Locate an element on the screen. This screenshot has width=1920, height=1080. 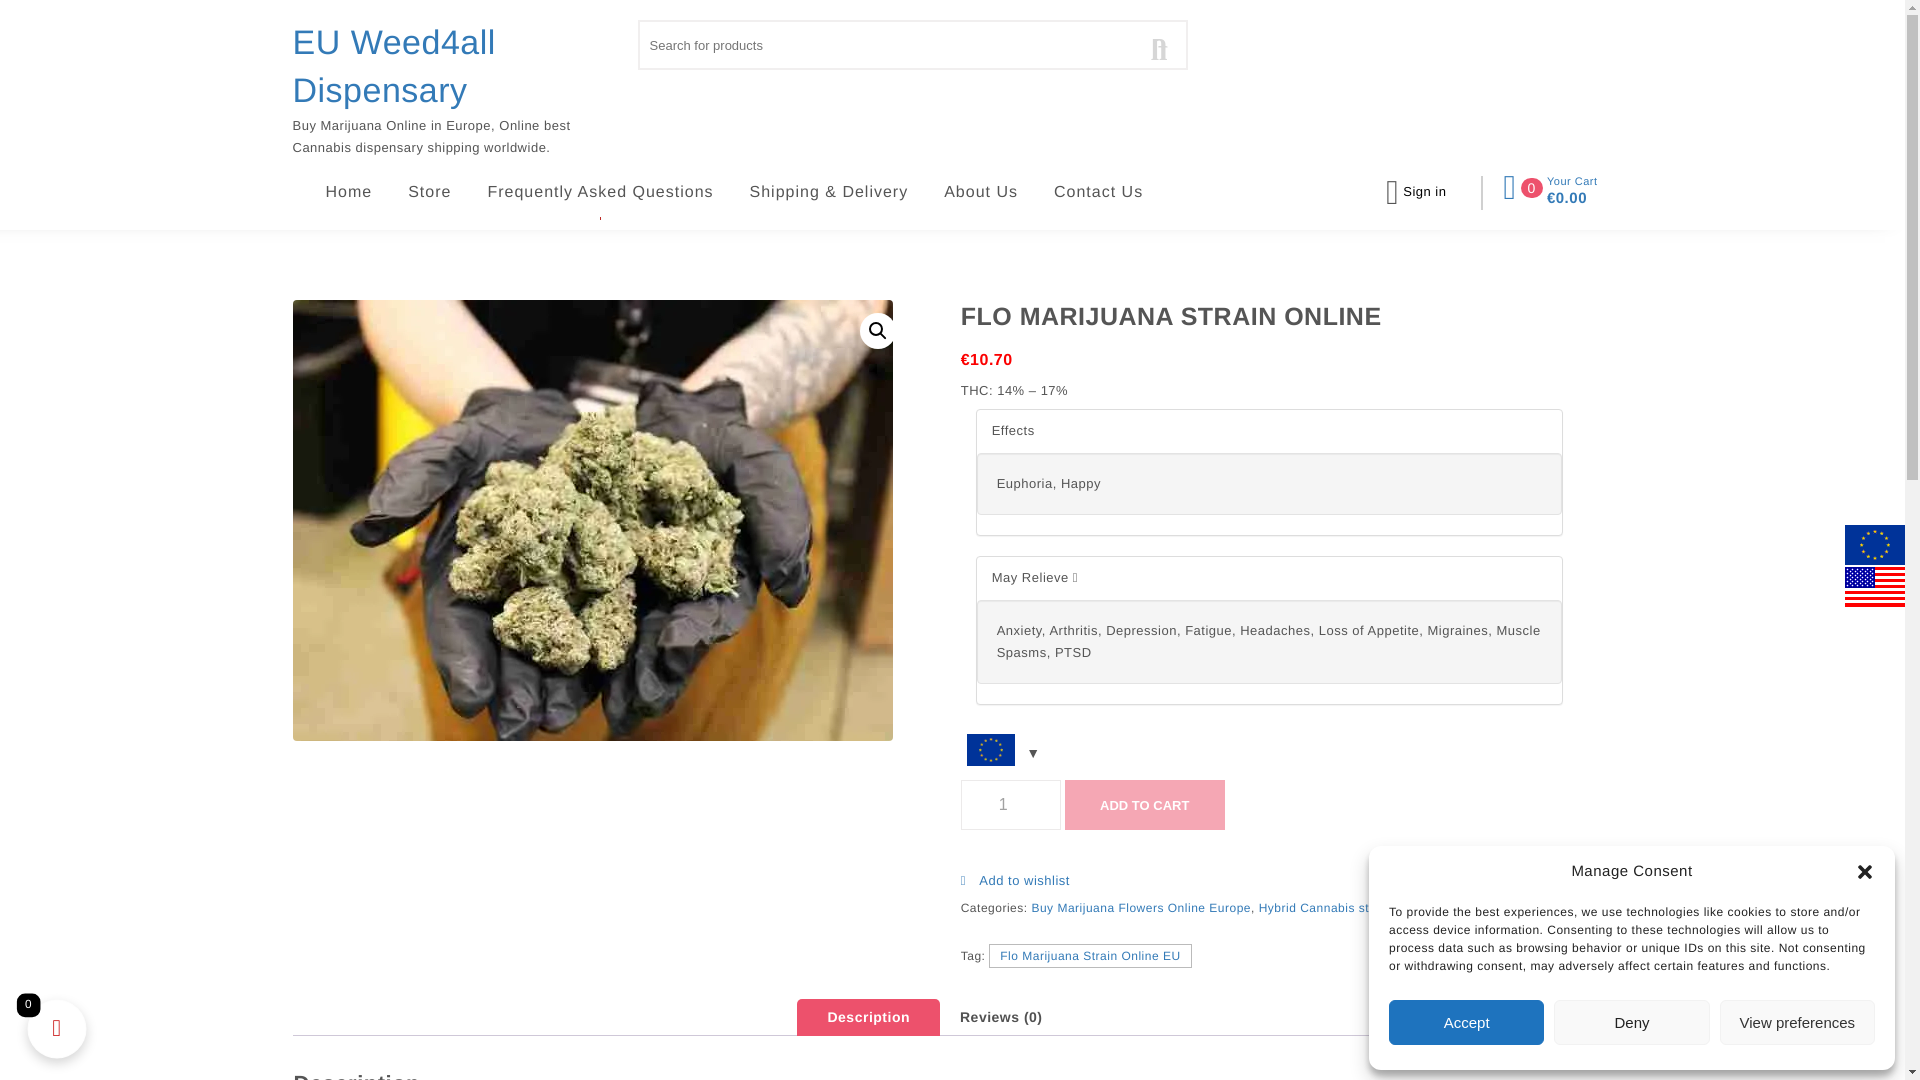
EU Weed4all Dispensary is located at coordinates (456, 67).